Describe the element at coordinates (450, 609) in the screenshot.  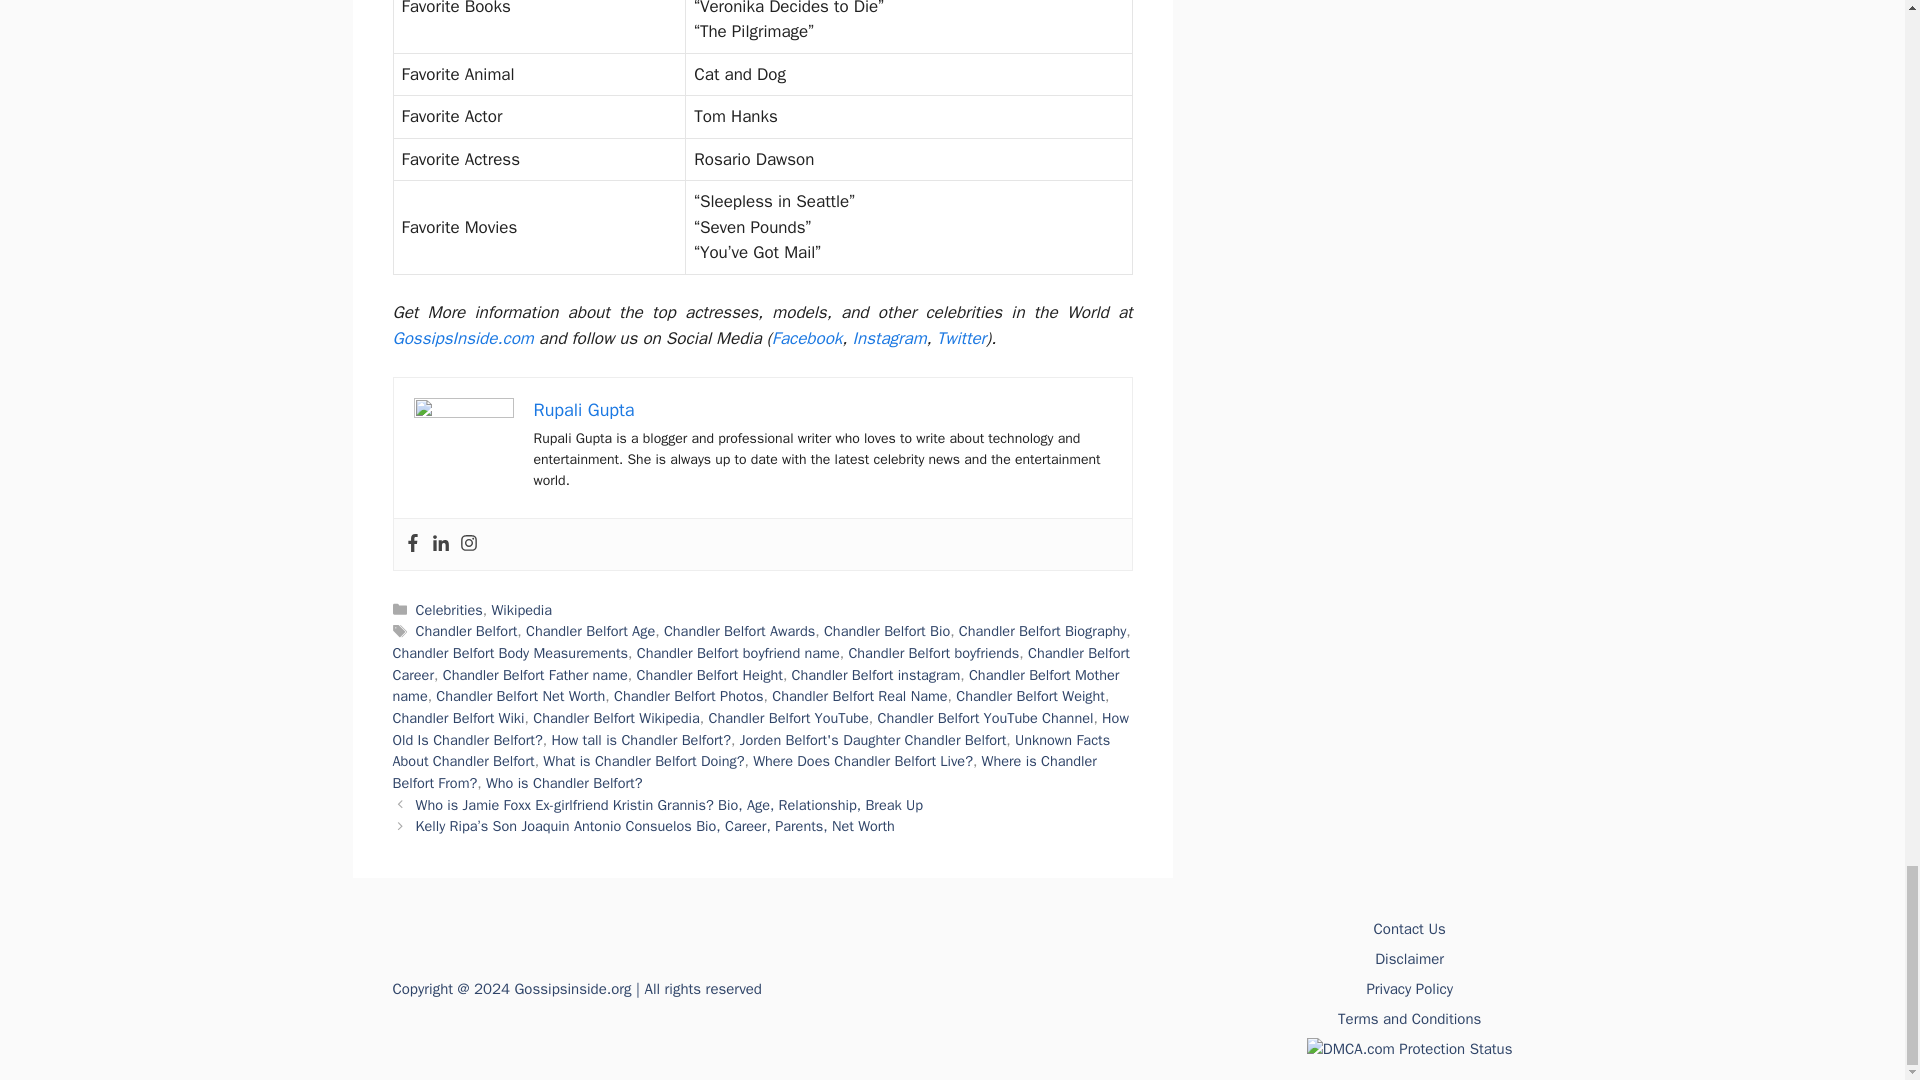
I see `Celebrities` at that location.